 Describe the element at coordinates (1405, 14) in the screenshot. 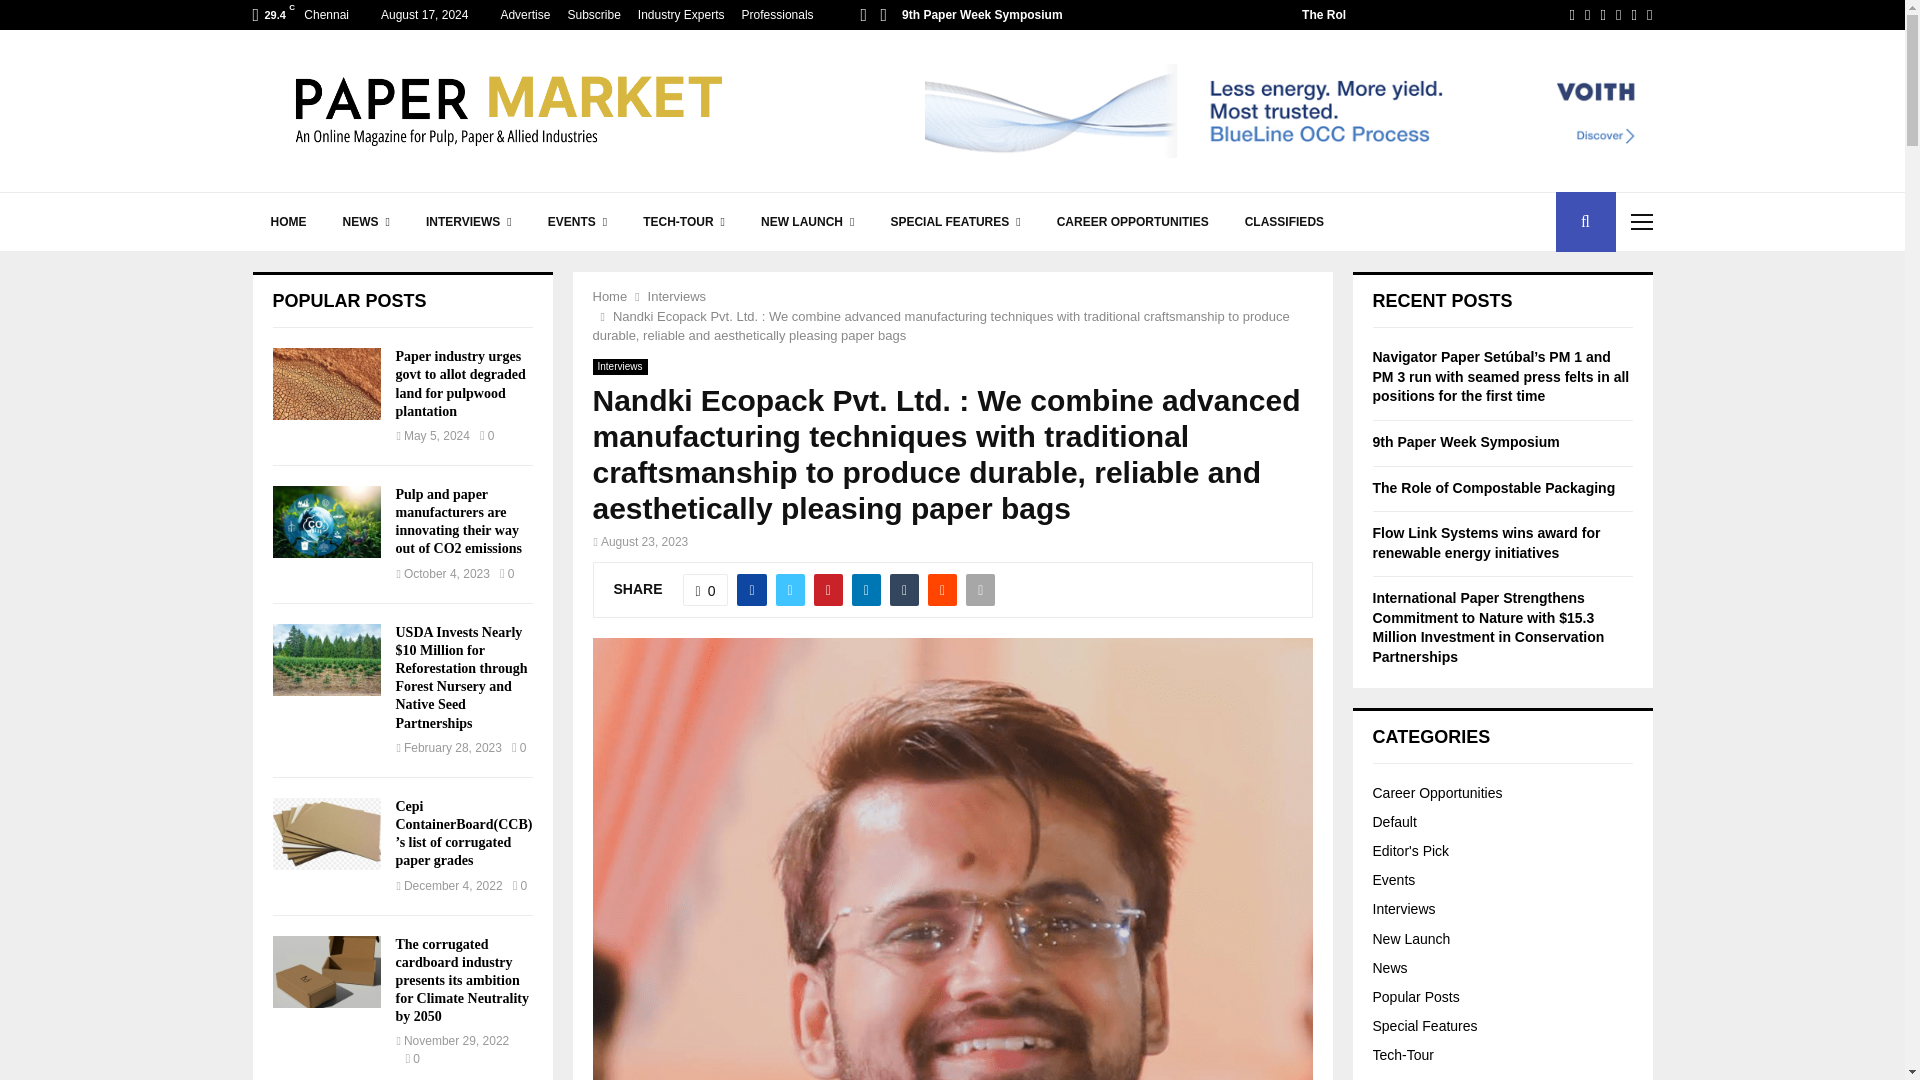

I see `The Role of Compostable Packaging` at that location.